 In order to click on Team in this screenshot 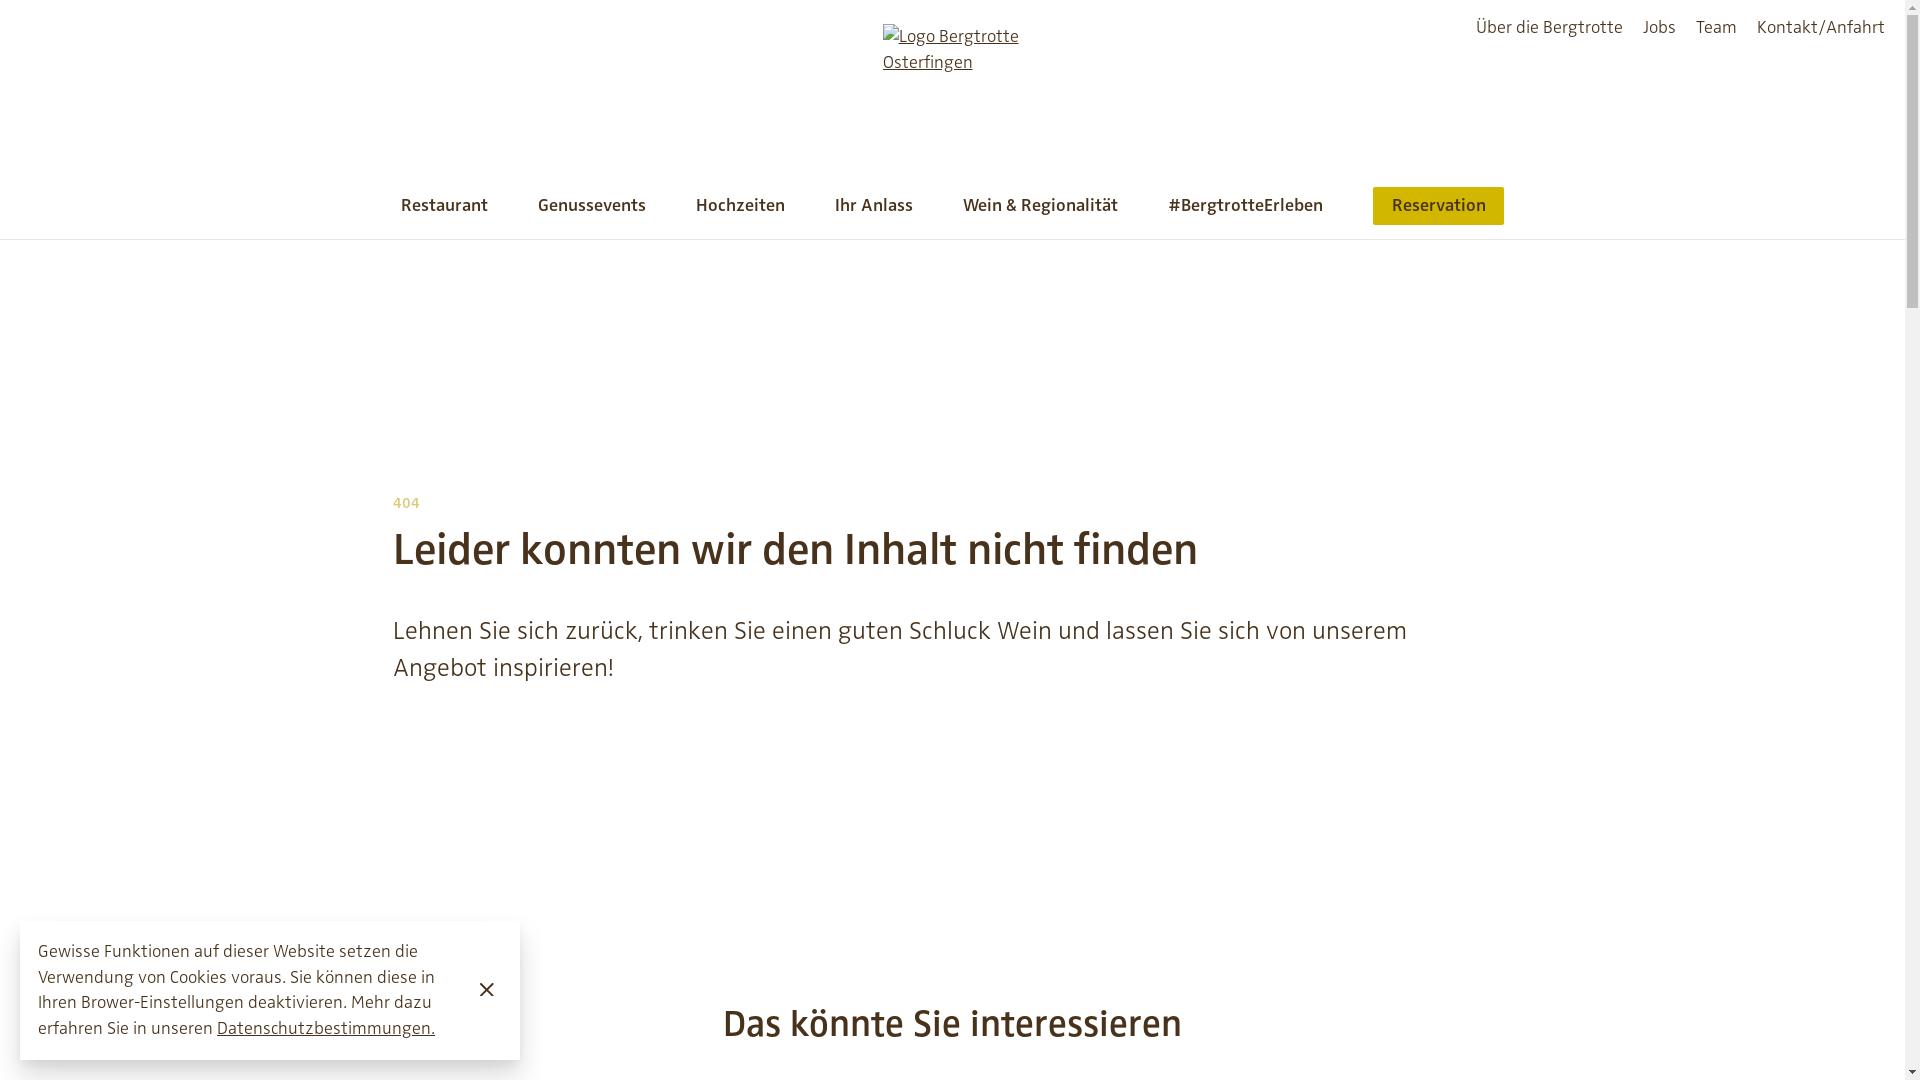, I will do `click(1716, 20)`.